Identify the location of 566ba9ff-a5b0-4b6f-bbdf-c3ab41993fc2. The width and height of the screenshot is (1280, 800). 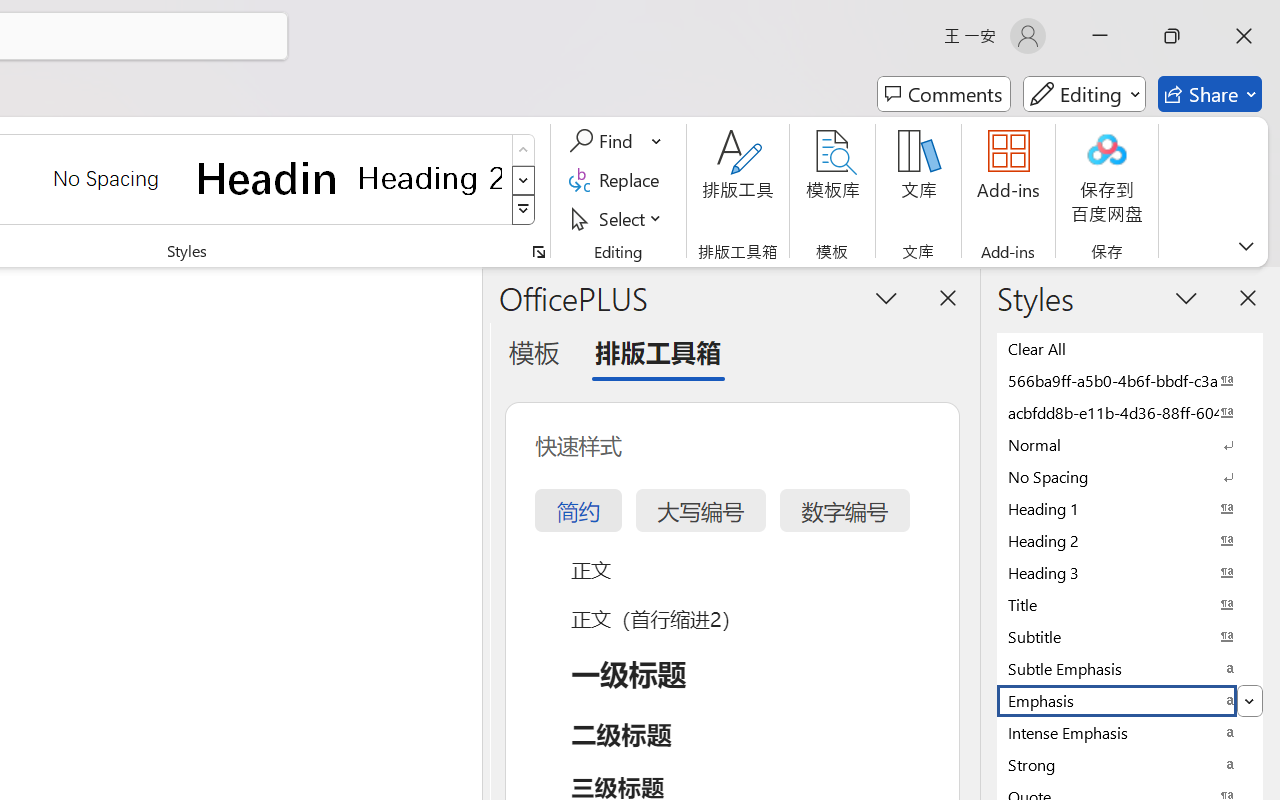
(1130, 380).